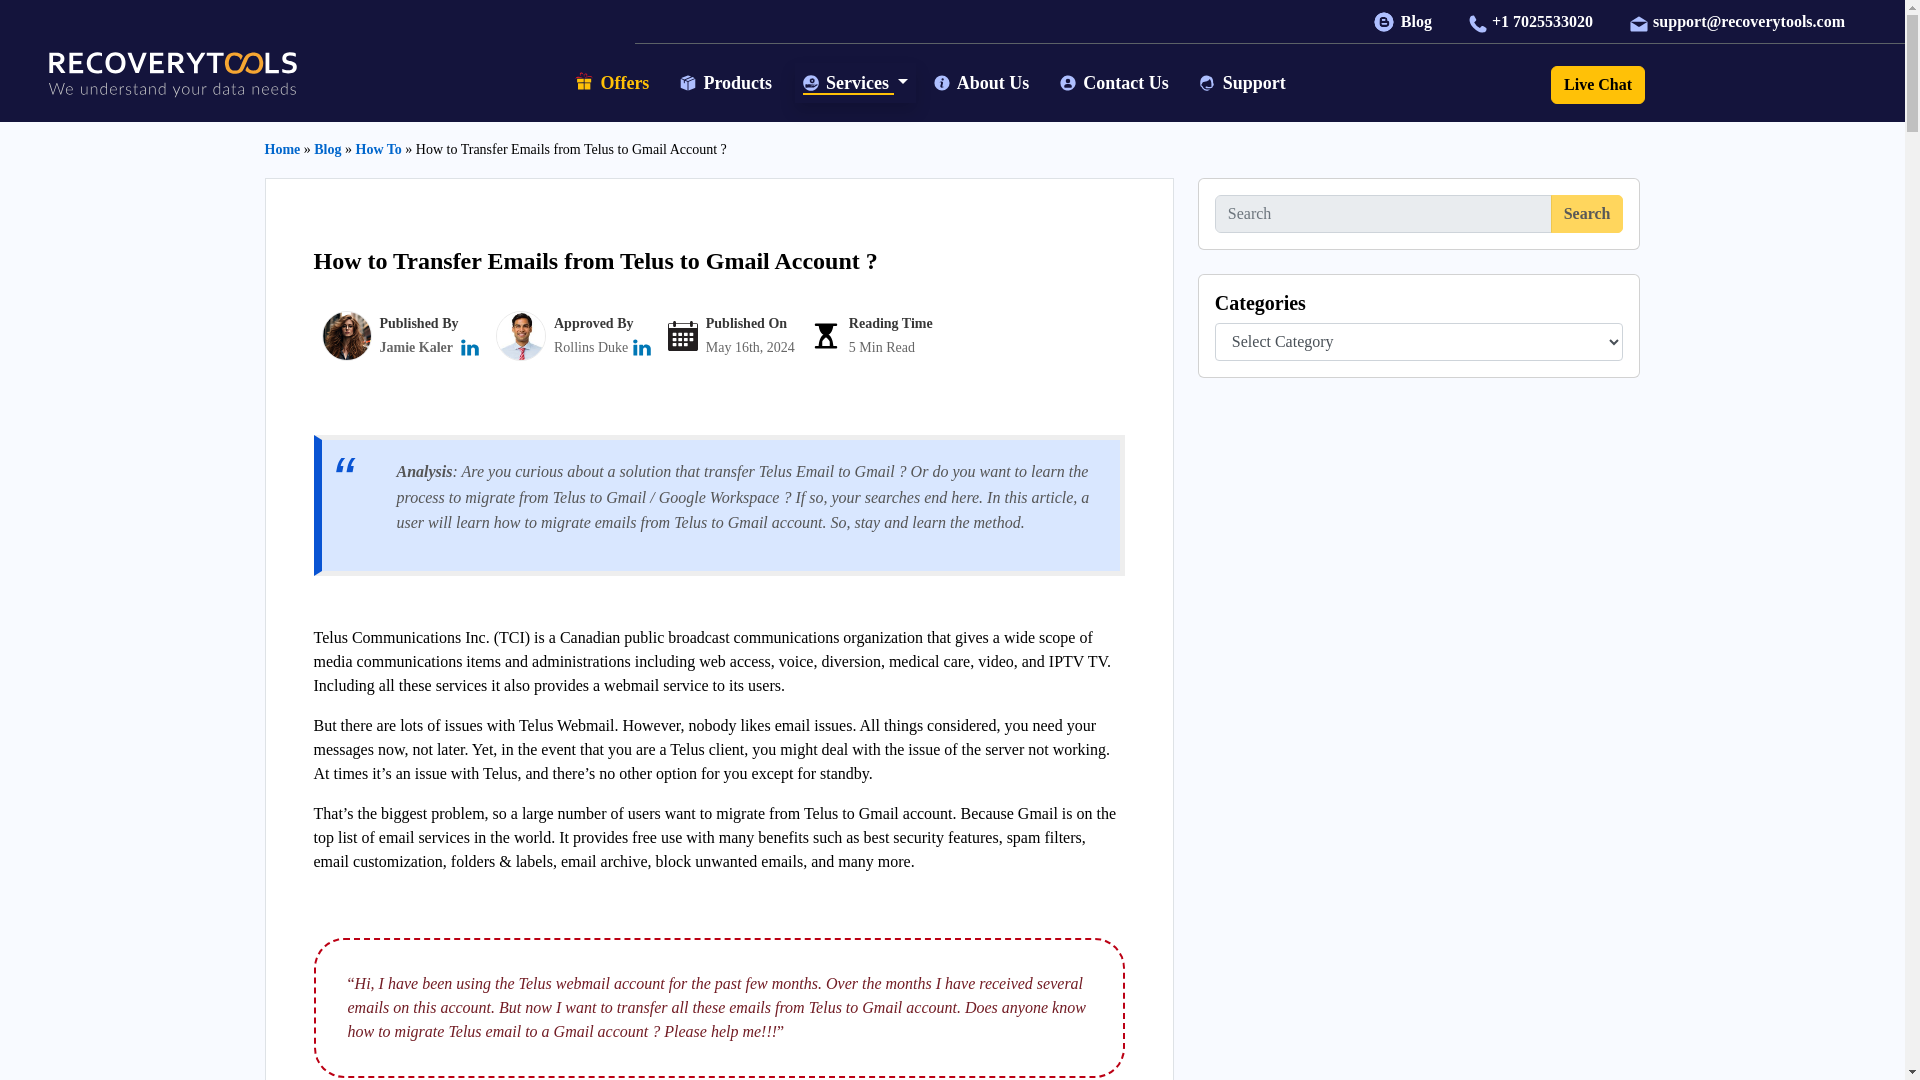  What do you see at coordinates (984, 82) in the screenshot?
I see `About Us ` at bounding box center [984, 82].